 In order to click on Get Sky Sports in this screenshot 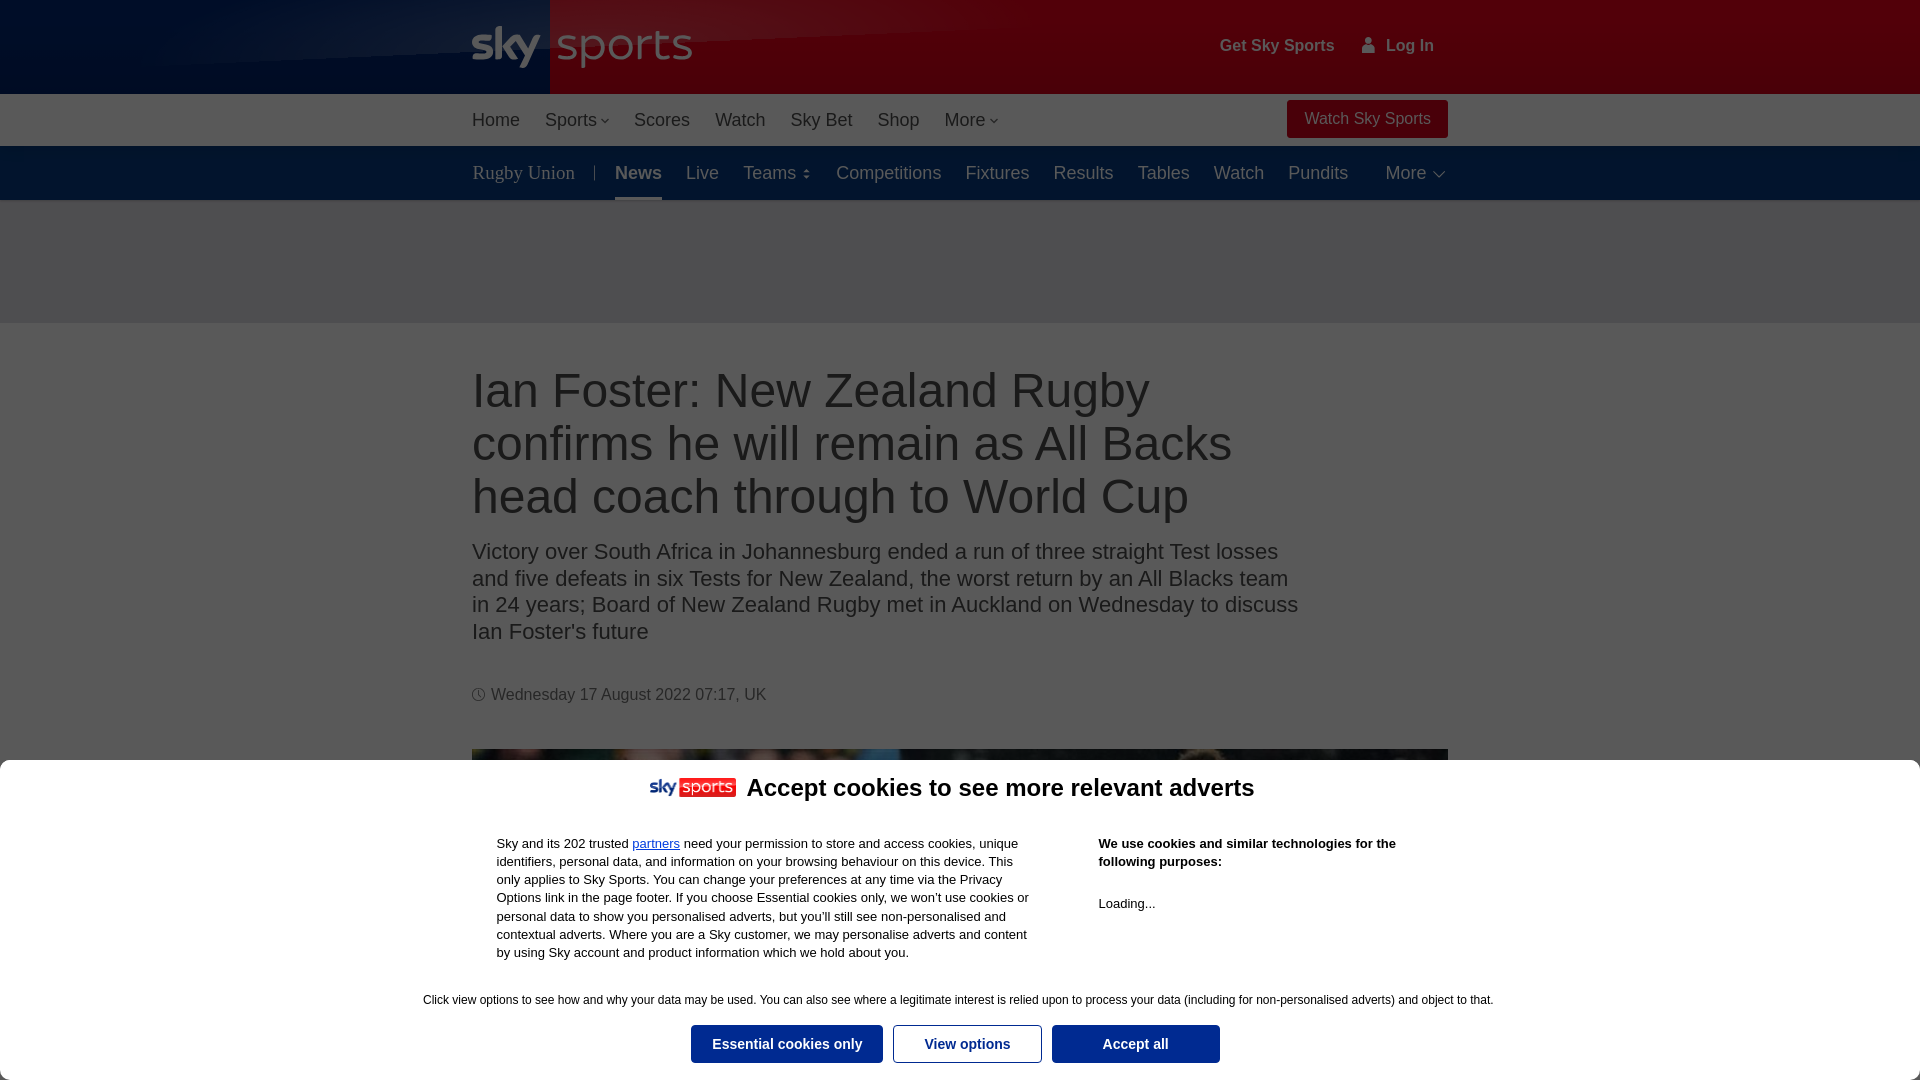, I will do `click(1278, 46)`.